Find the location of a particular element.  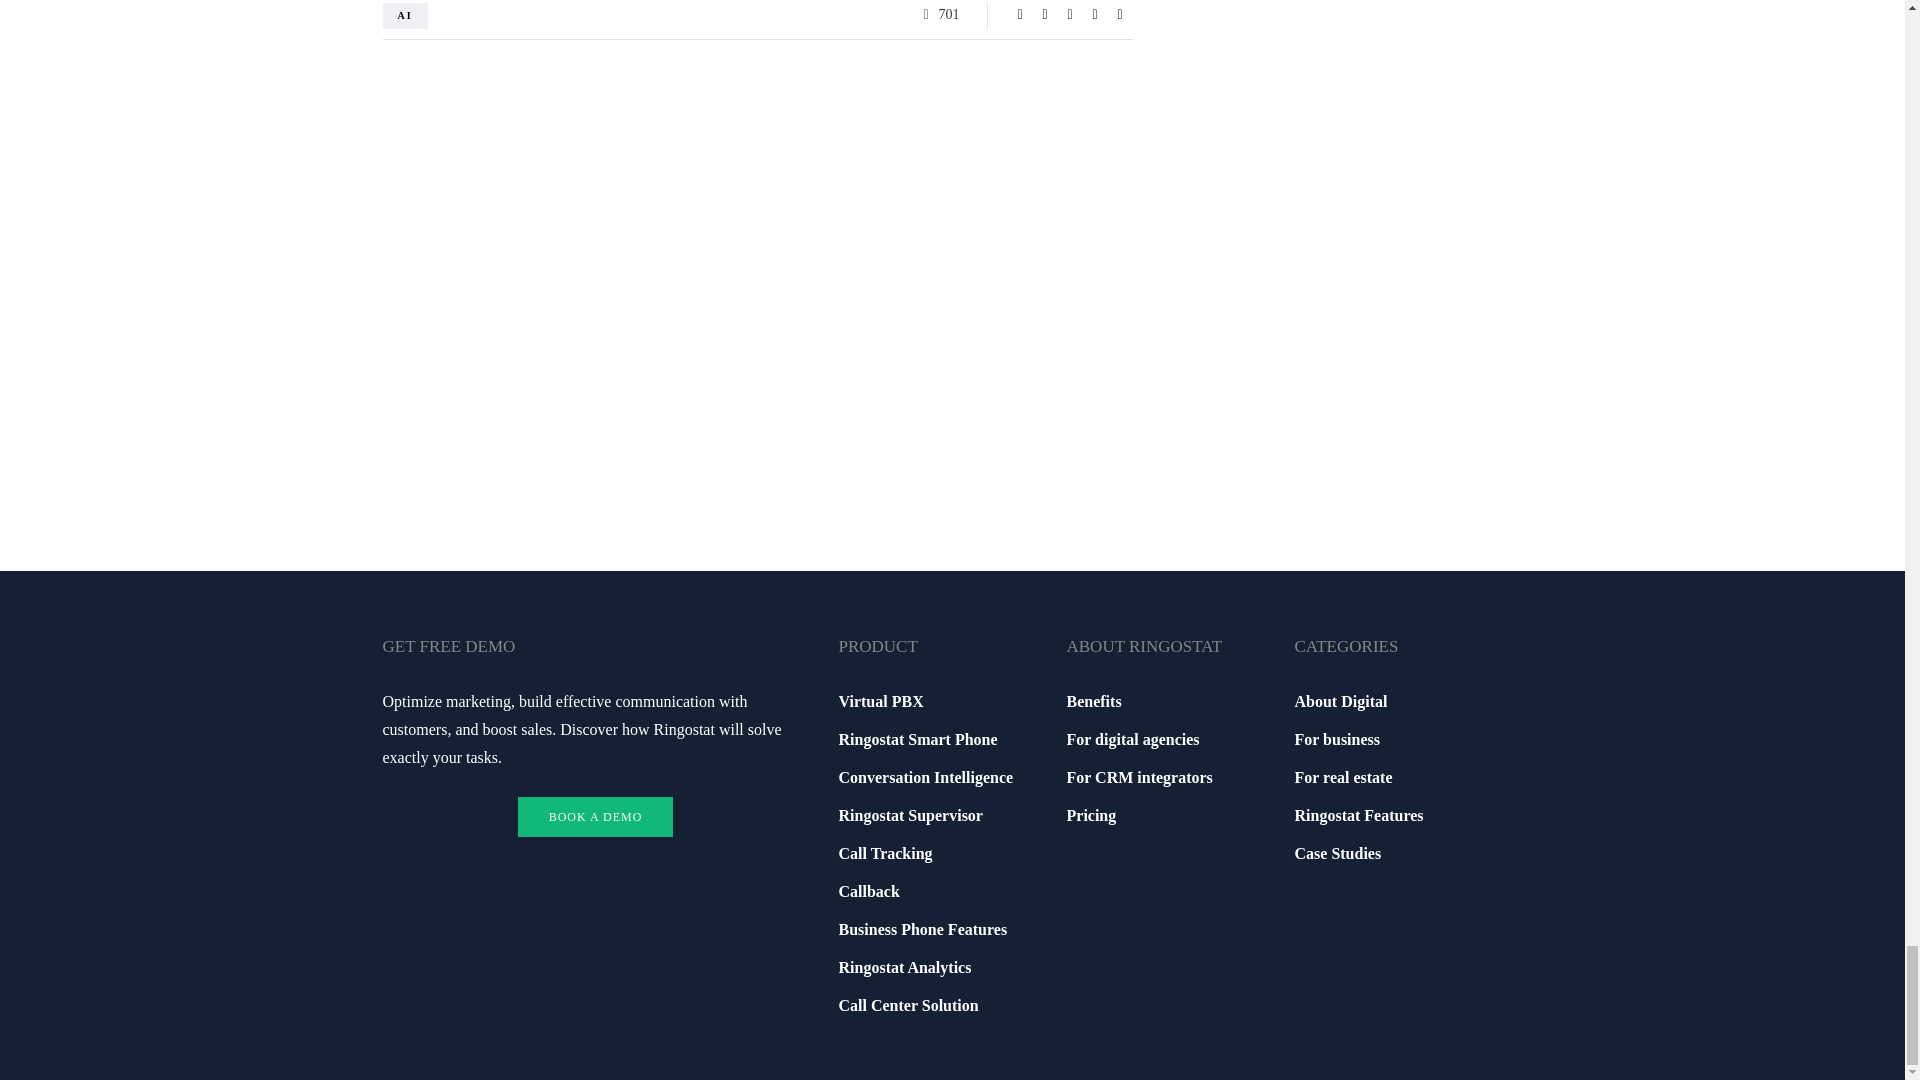

Share by Email is located at coordinates (1120, 14).